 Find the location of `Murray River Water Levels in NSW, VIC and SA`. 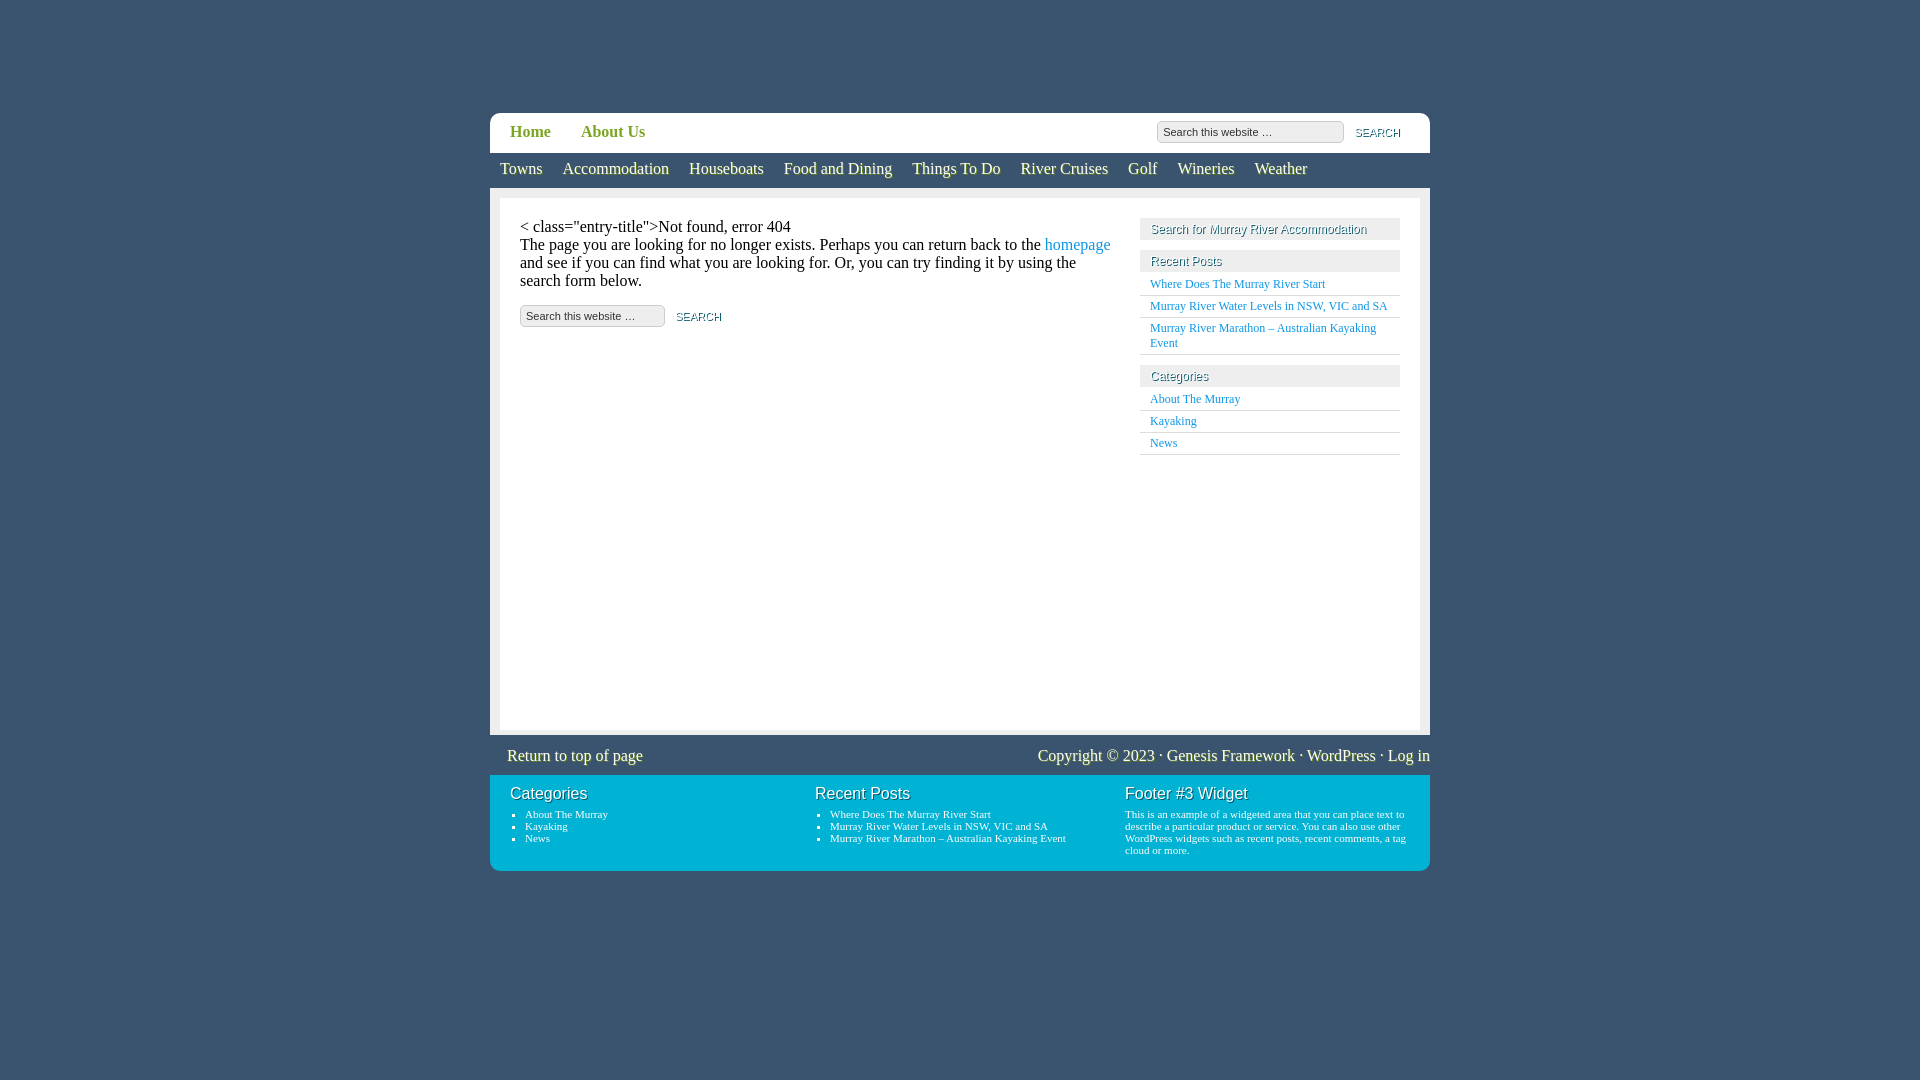

Murray River Water Levels in NSW, VIC and SA is located at coordinates (939, 826).